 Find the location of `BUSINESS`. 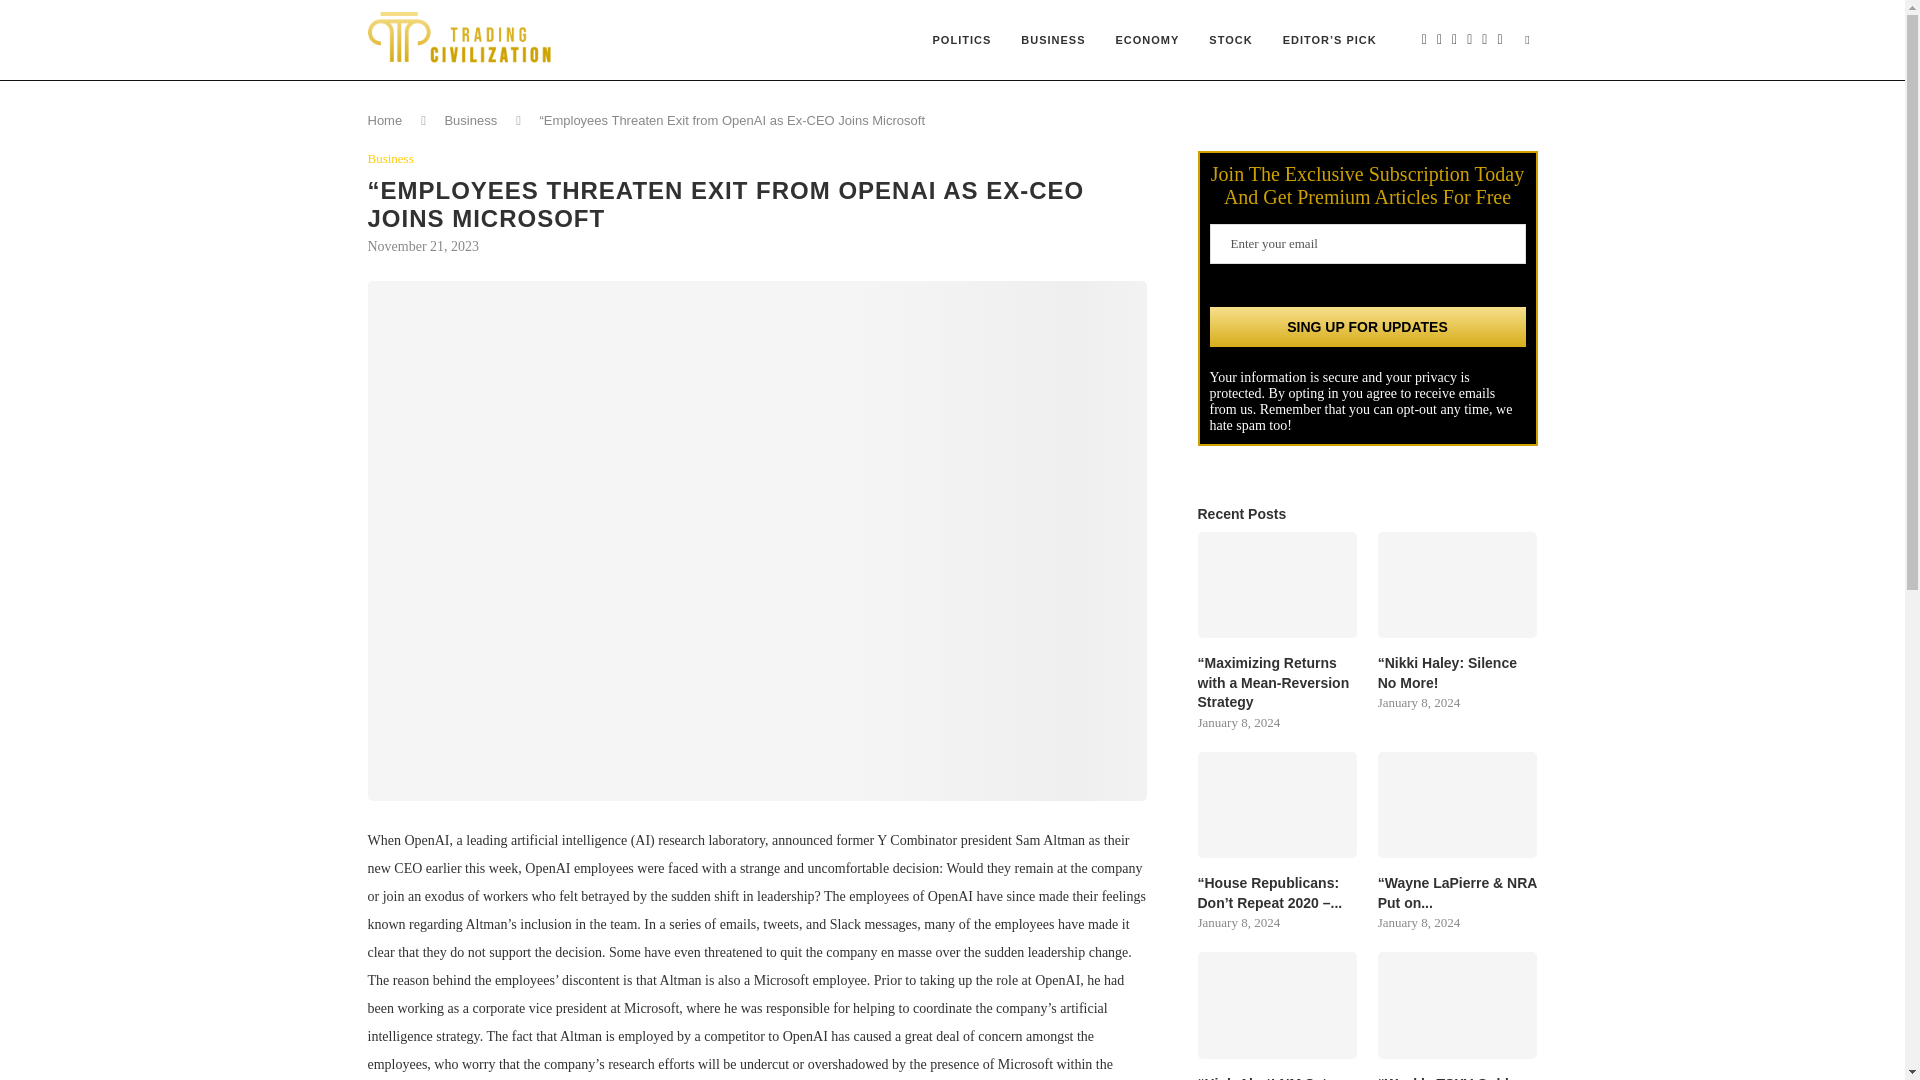

BUSINESS is located at coordinates (1053, 40).